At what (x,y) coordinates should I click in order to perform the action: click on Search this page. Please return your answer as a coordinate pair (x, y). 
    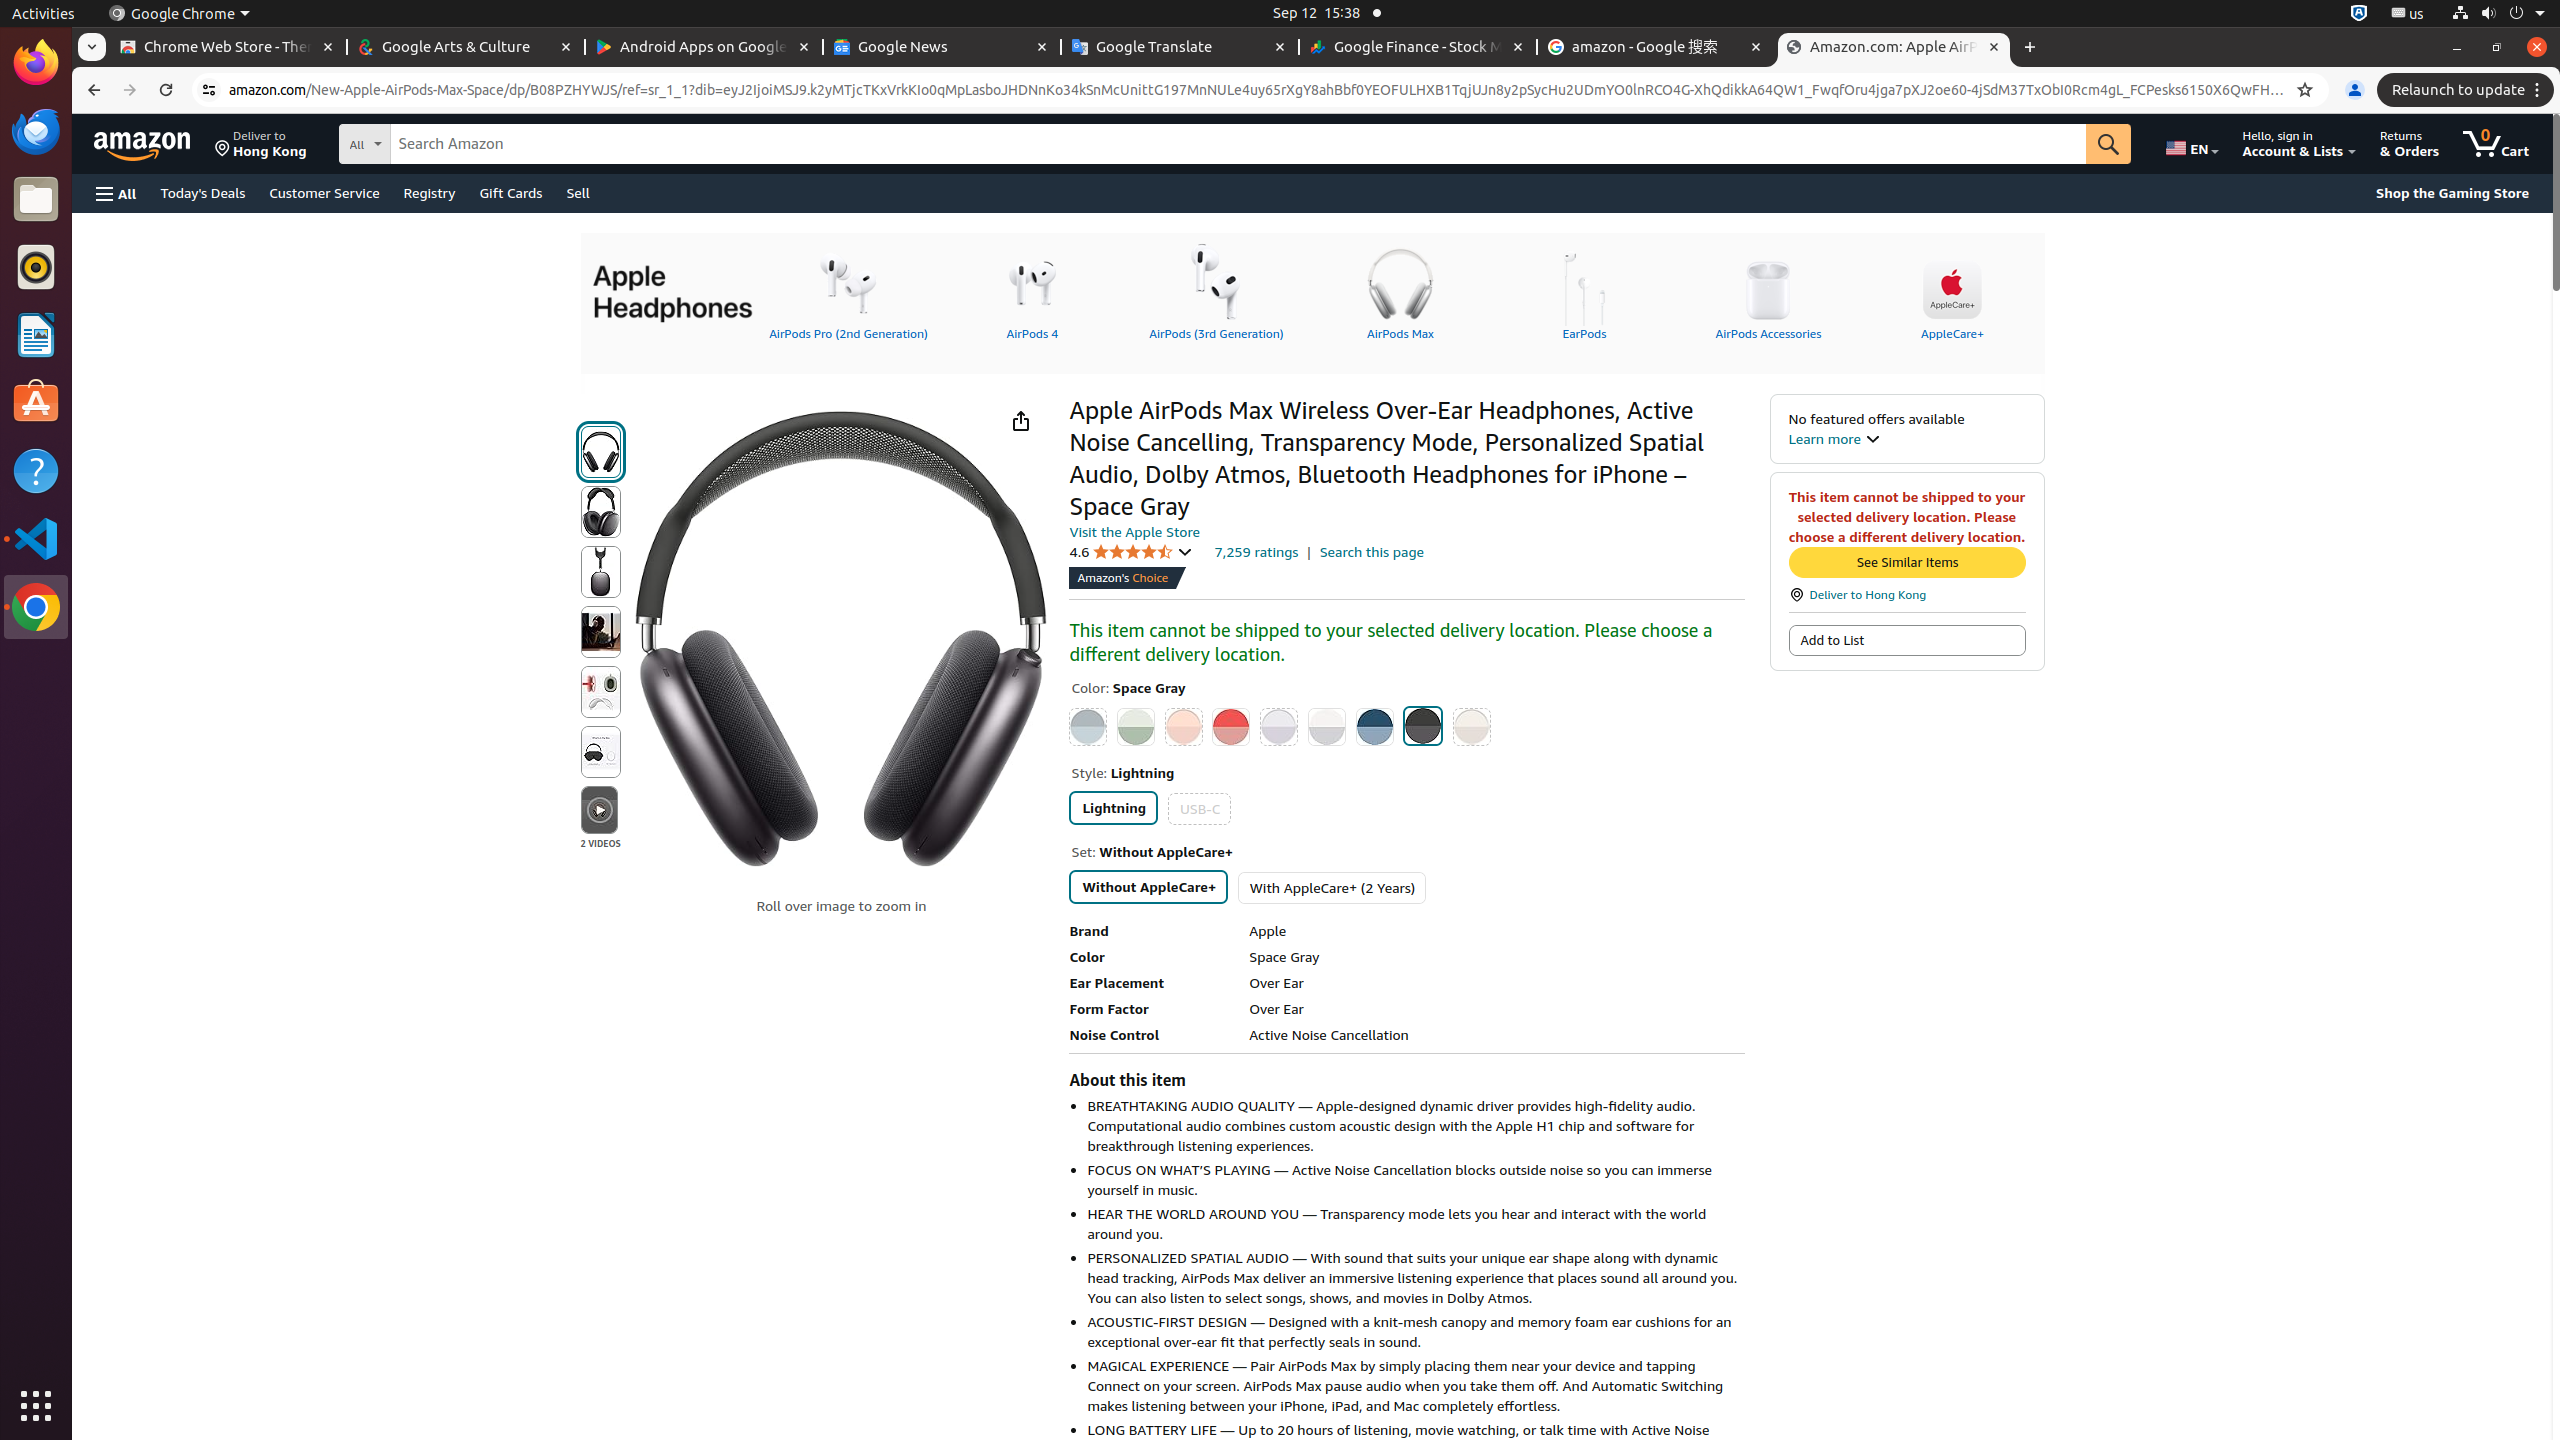
    Looking at the image, I should click on (1372, 552).